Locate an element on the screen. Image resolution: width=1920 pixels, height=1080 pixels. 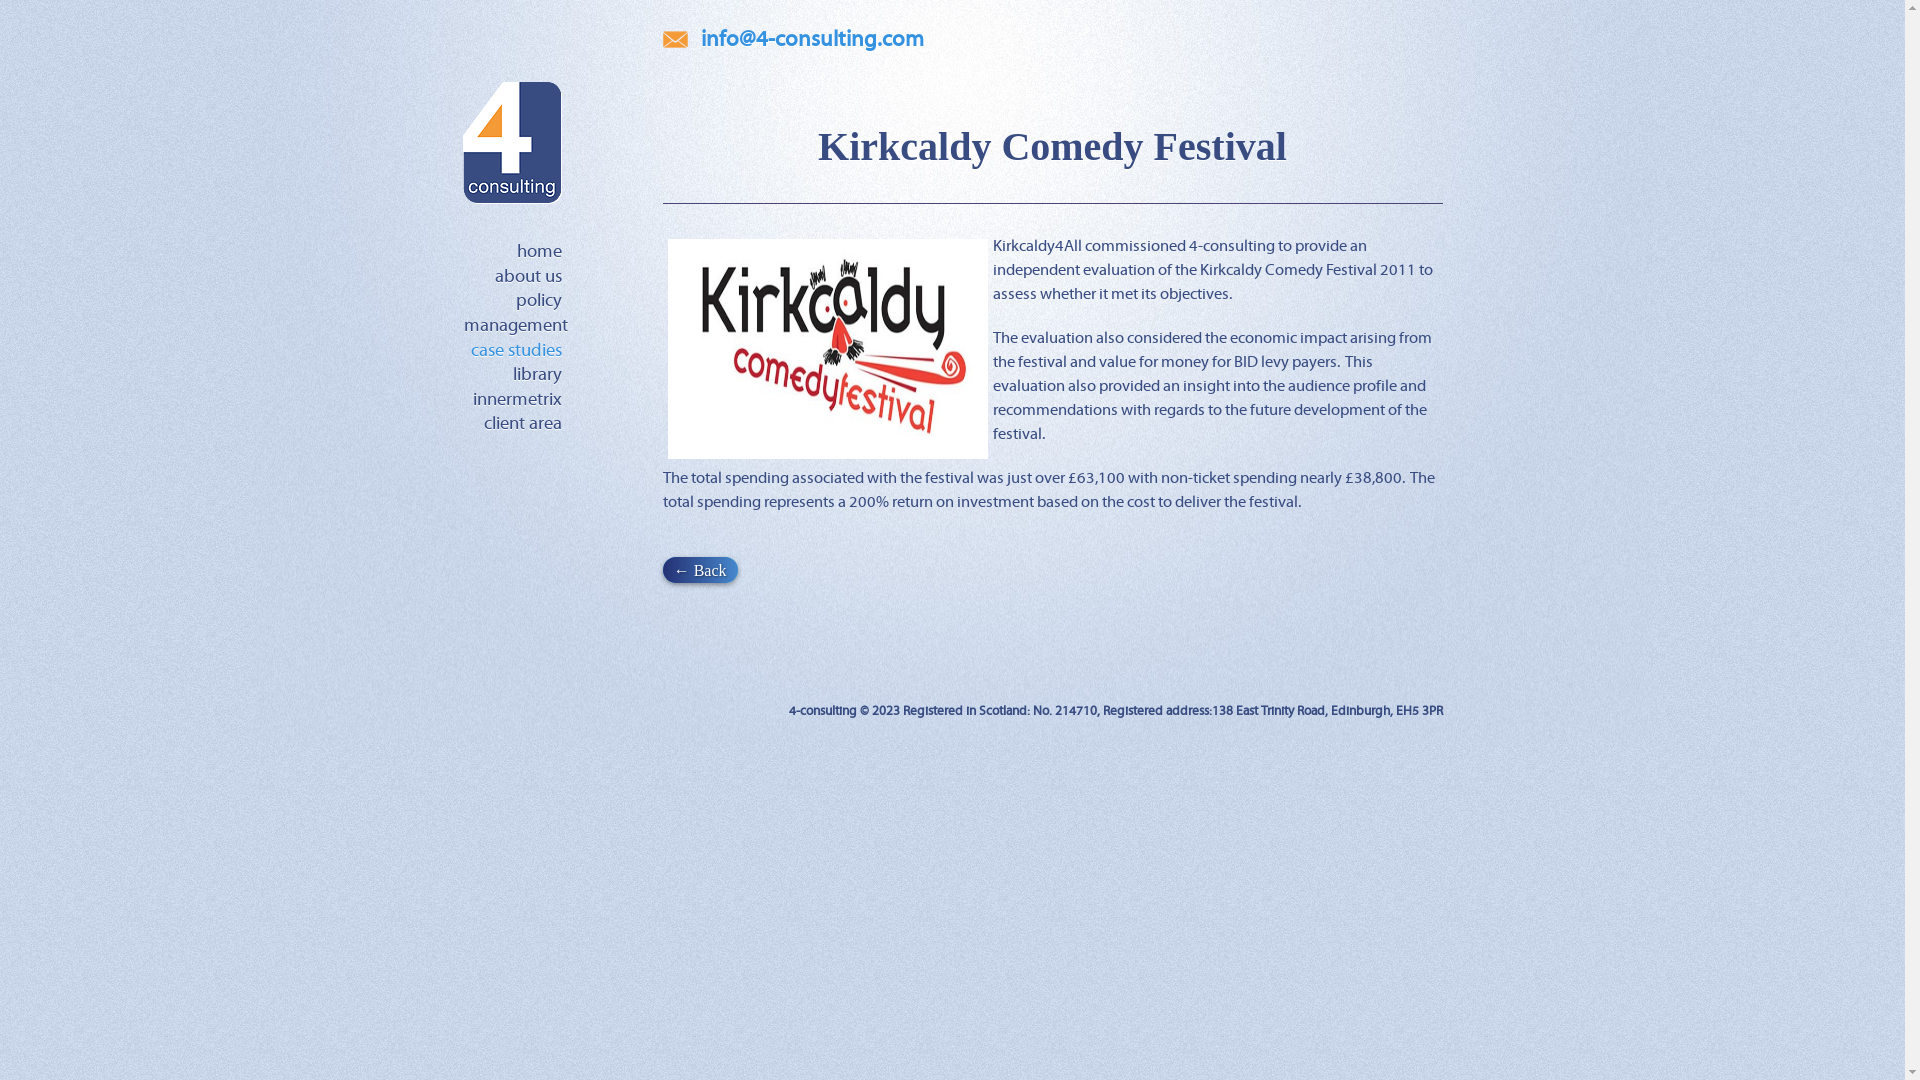
case studies is located at coordinates (516, 350).